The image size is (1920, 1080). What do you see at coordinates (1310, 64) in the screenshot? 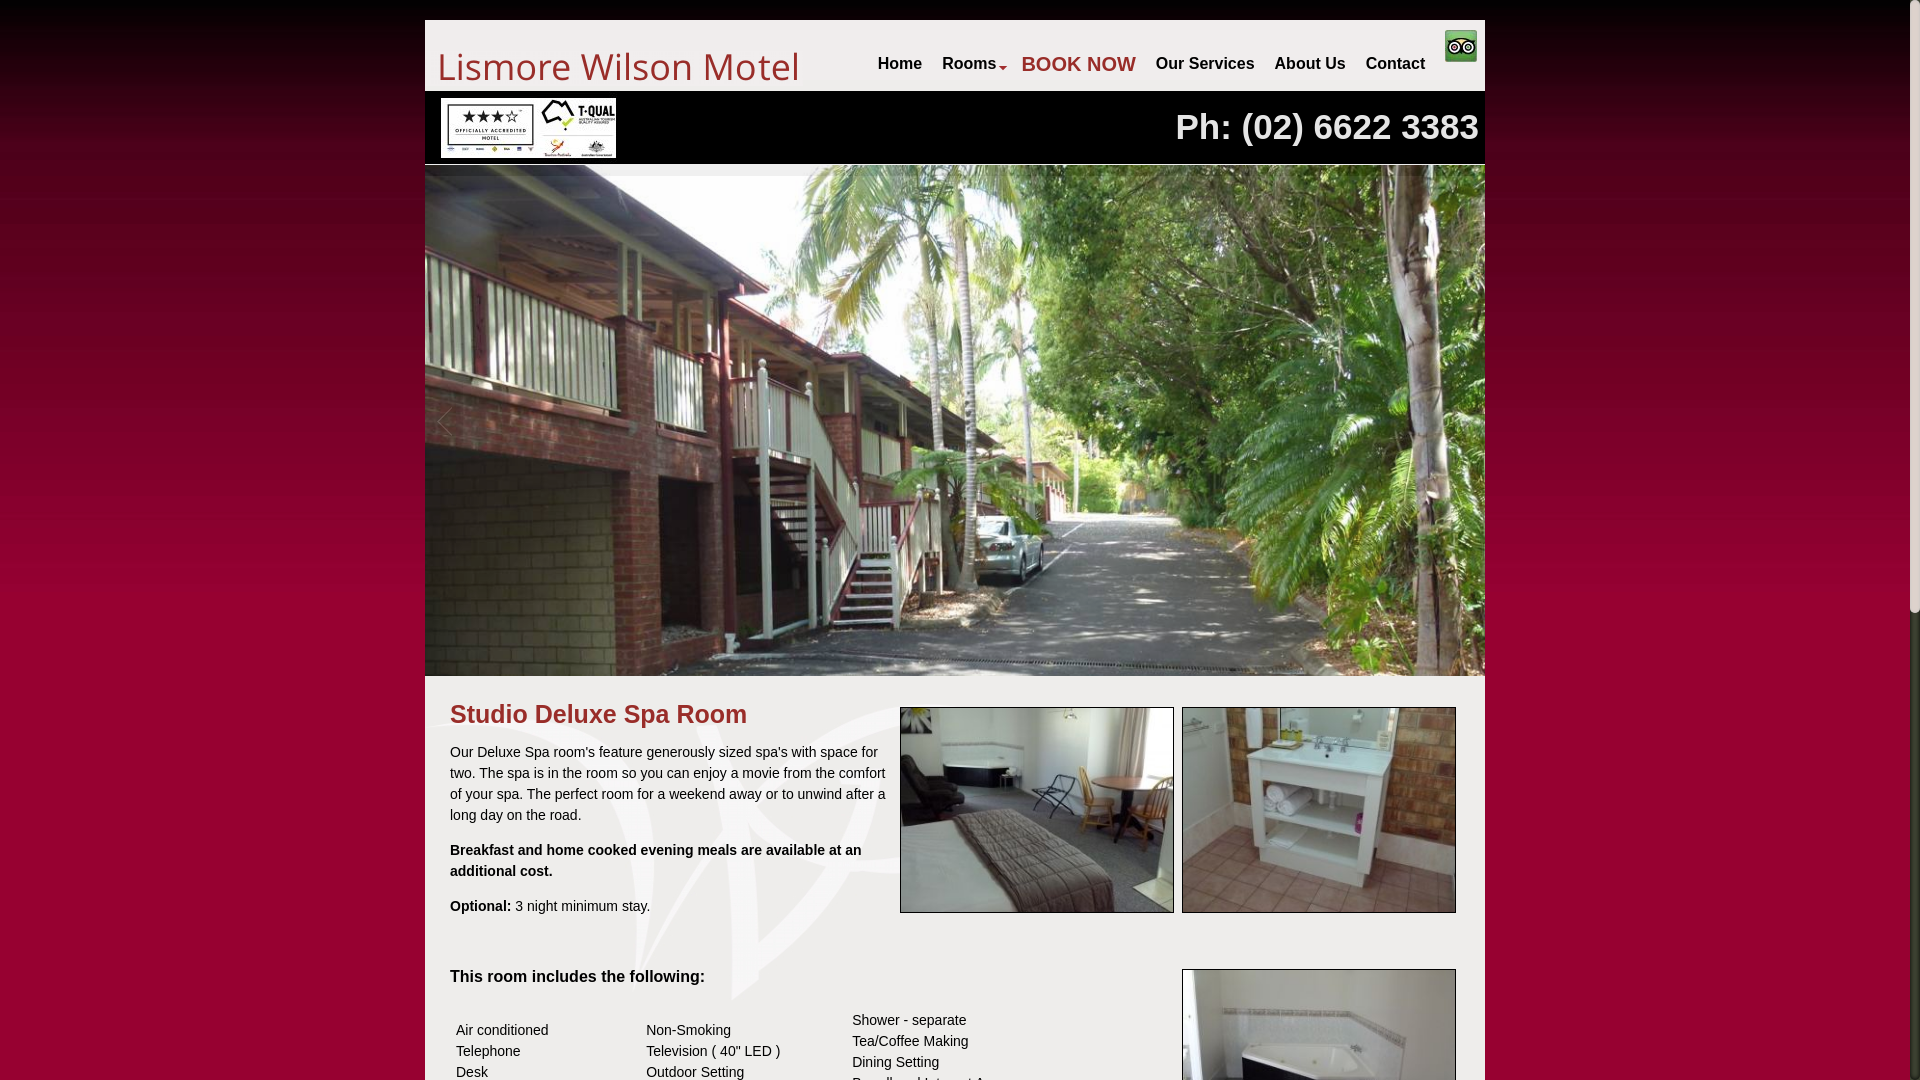
I see `About Us` at bounding box center [1310, 64].